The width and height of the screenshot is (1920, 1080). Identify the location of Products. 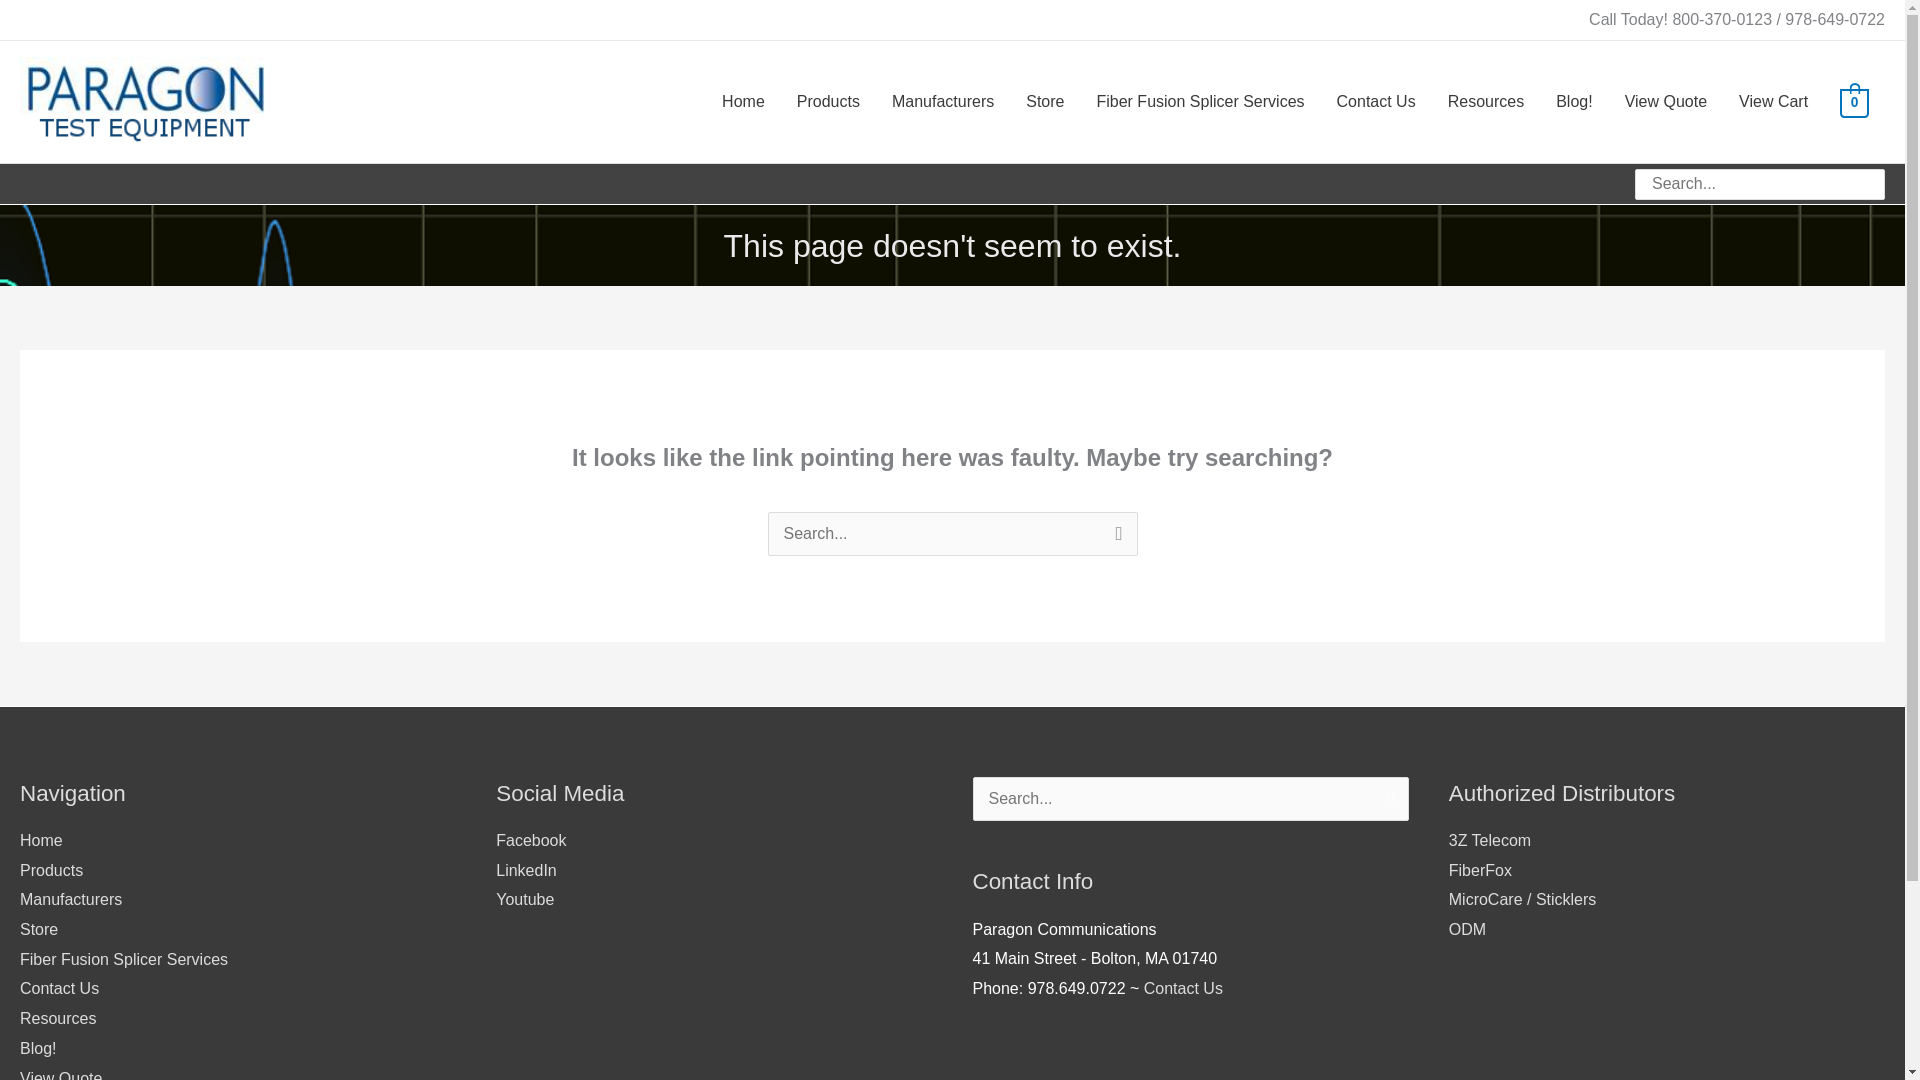
(50, 870).